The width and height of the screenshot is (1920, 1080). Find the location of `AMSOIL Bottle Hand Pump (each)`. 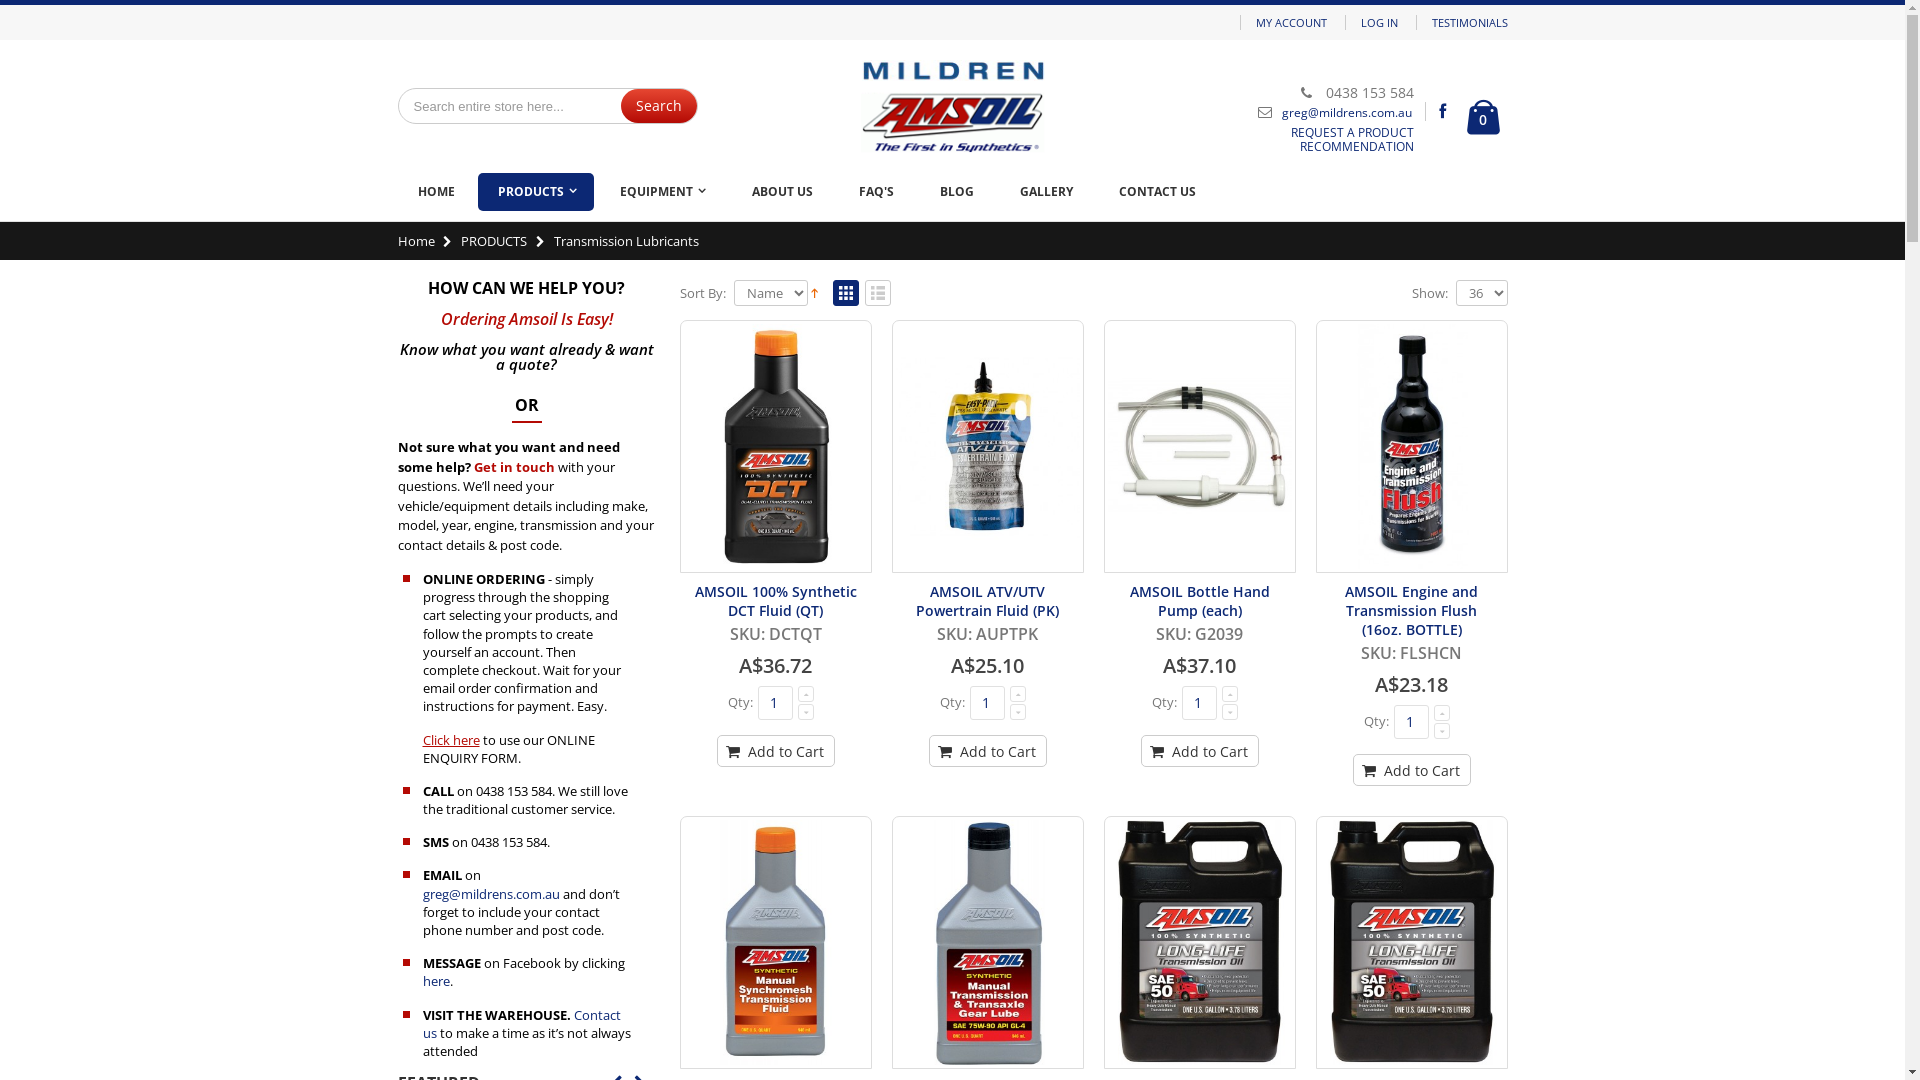

AMSOIL Bottle Hand Pump (each) is located at coordinates (1200, 446).